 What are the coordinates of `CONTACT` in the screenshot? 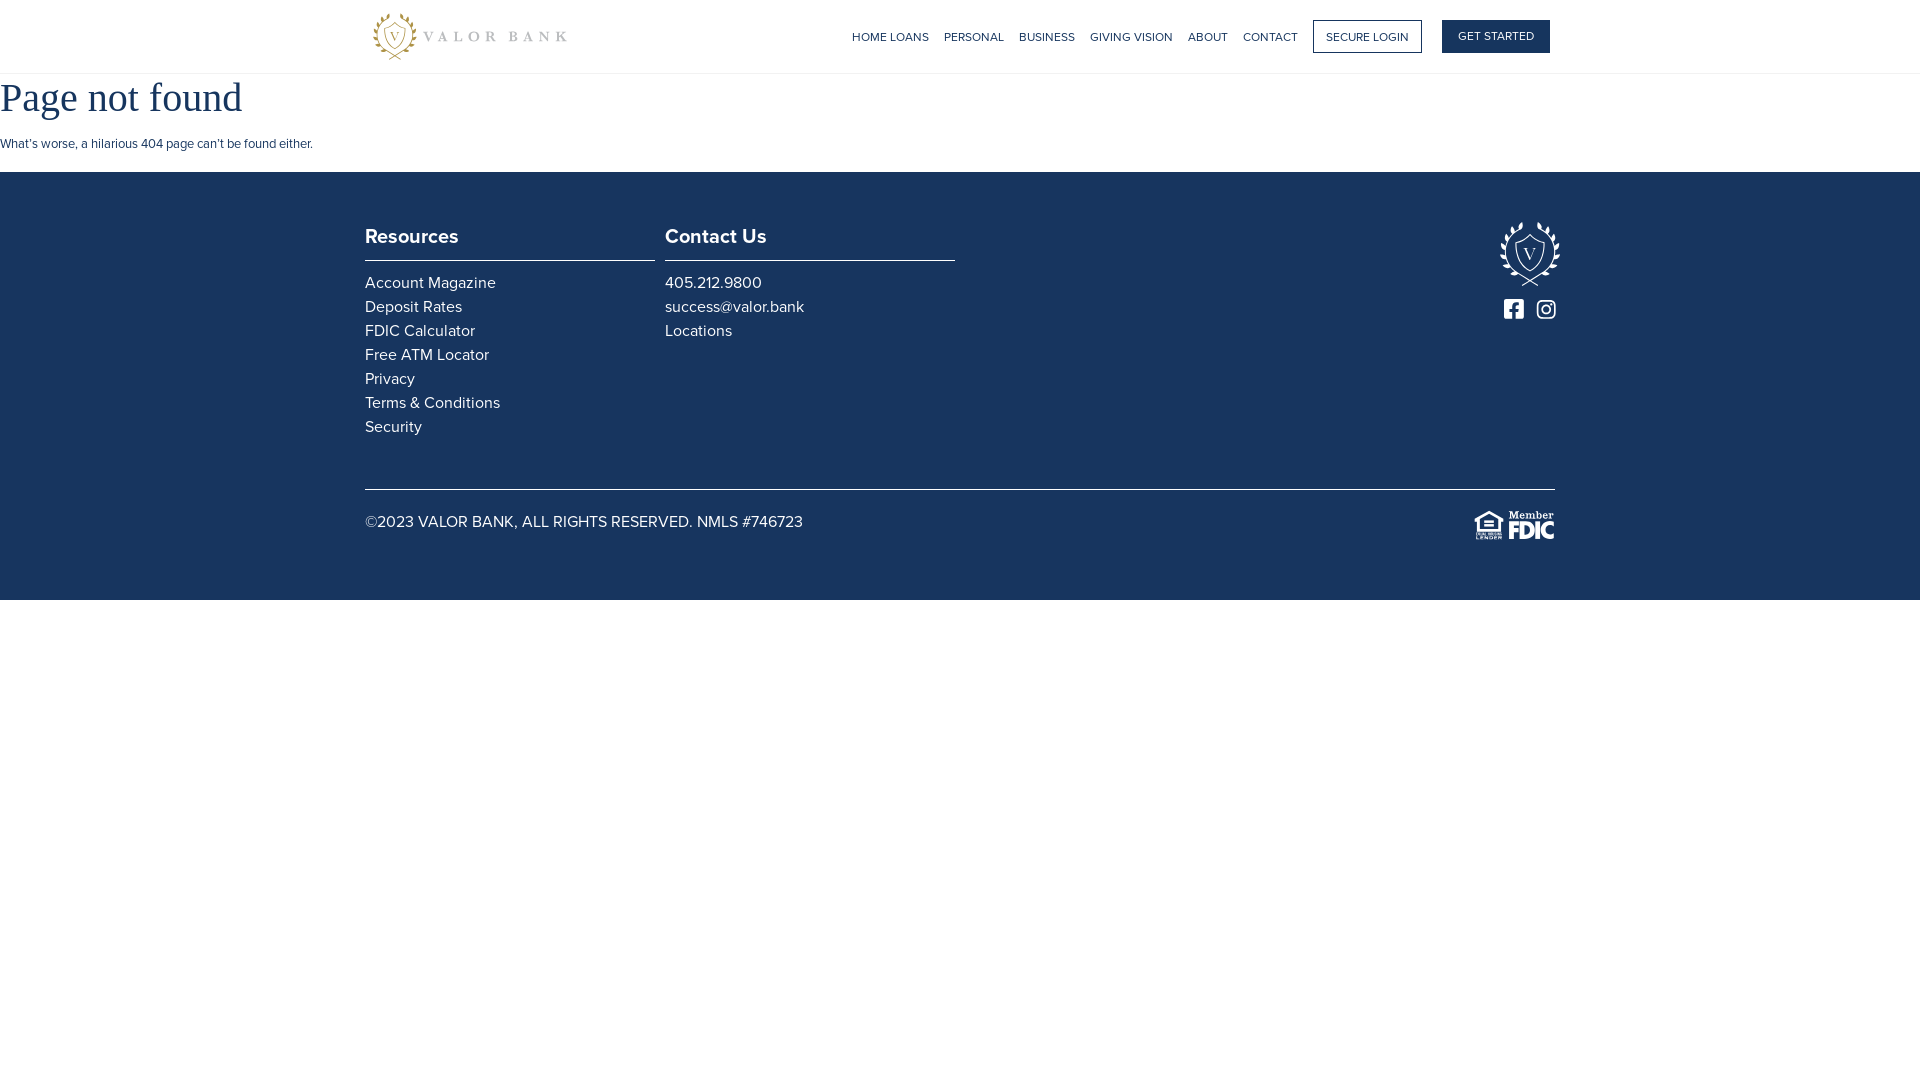 It's located at (1270, 38).